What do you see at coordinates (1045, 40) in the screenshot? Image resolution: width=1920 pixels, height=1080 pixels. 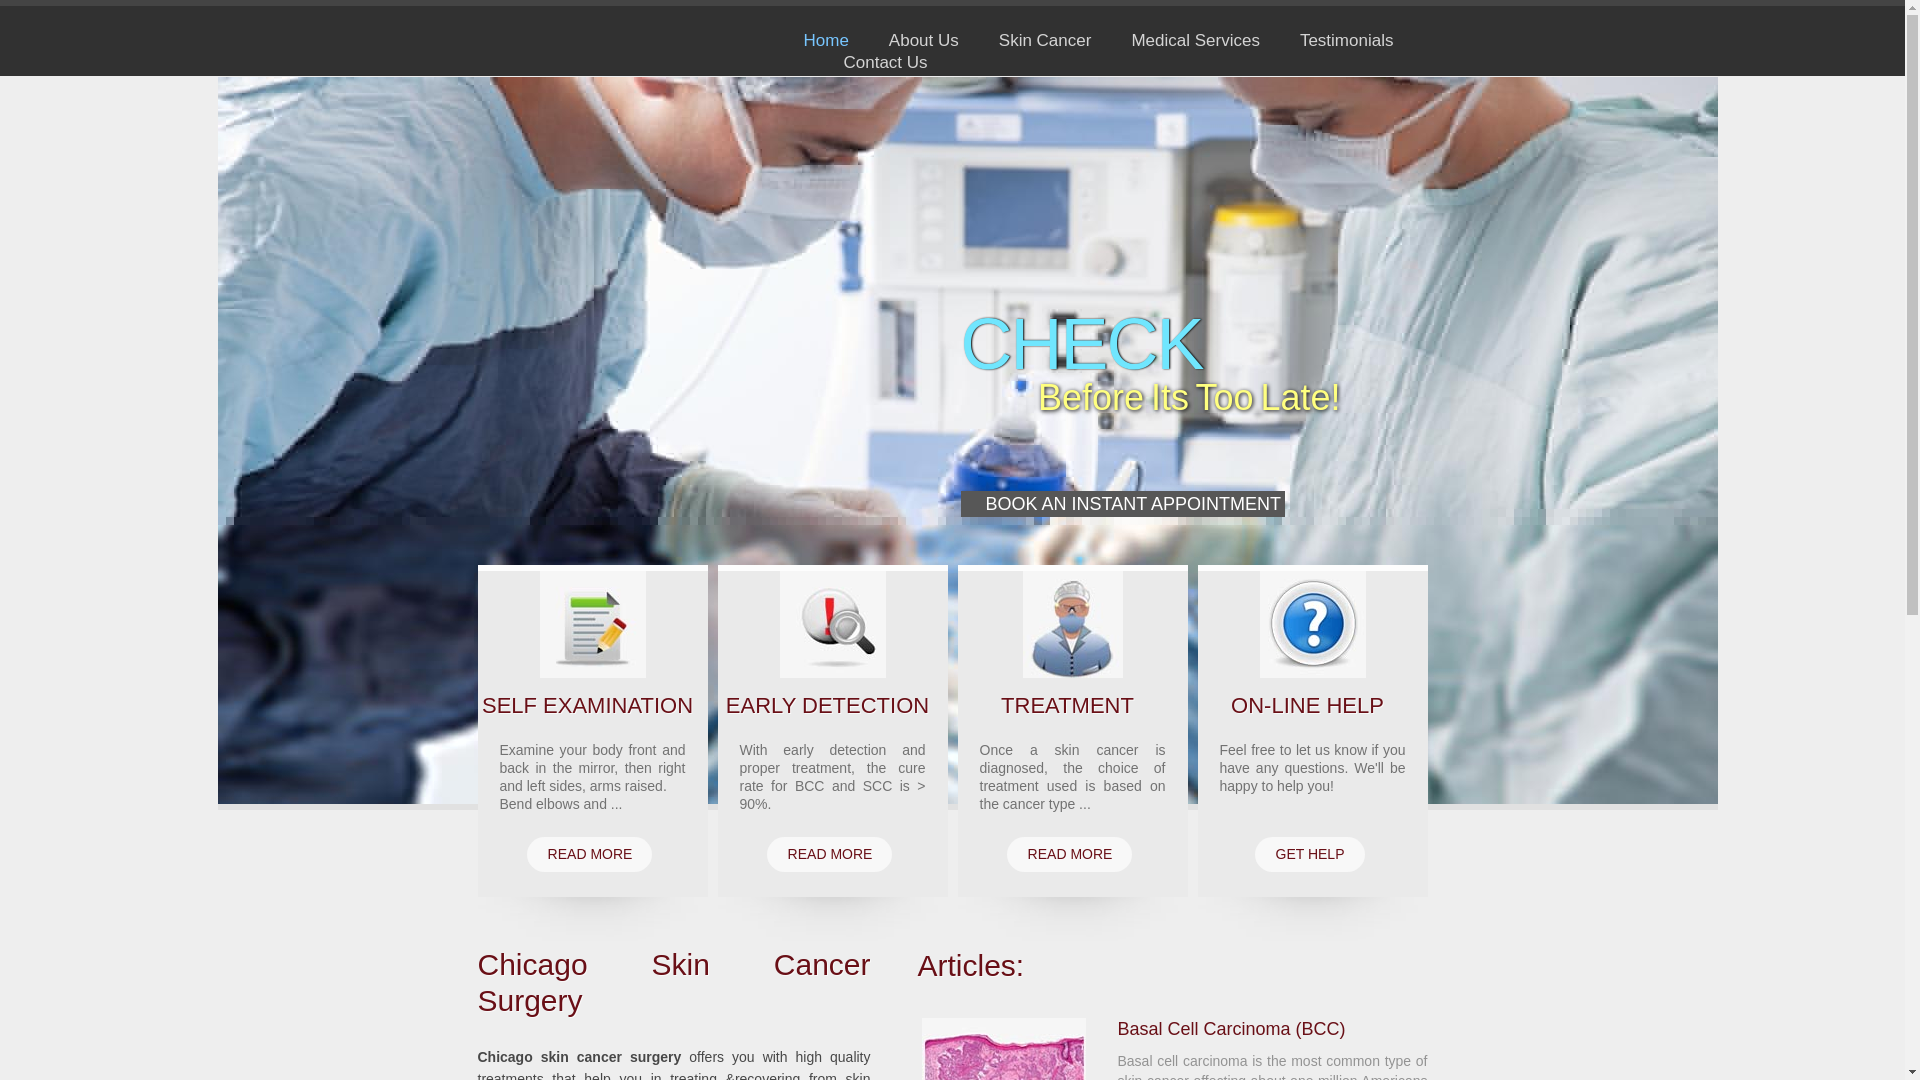 I see `Skin Cancer` at bounding box center [1045, 40].